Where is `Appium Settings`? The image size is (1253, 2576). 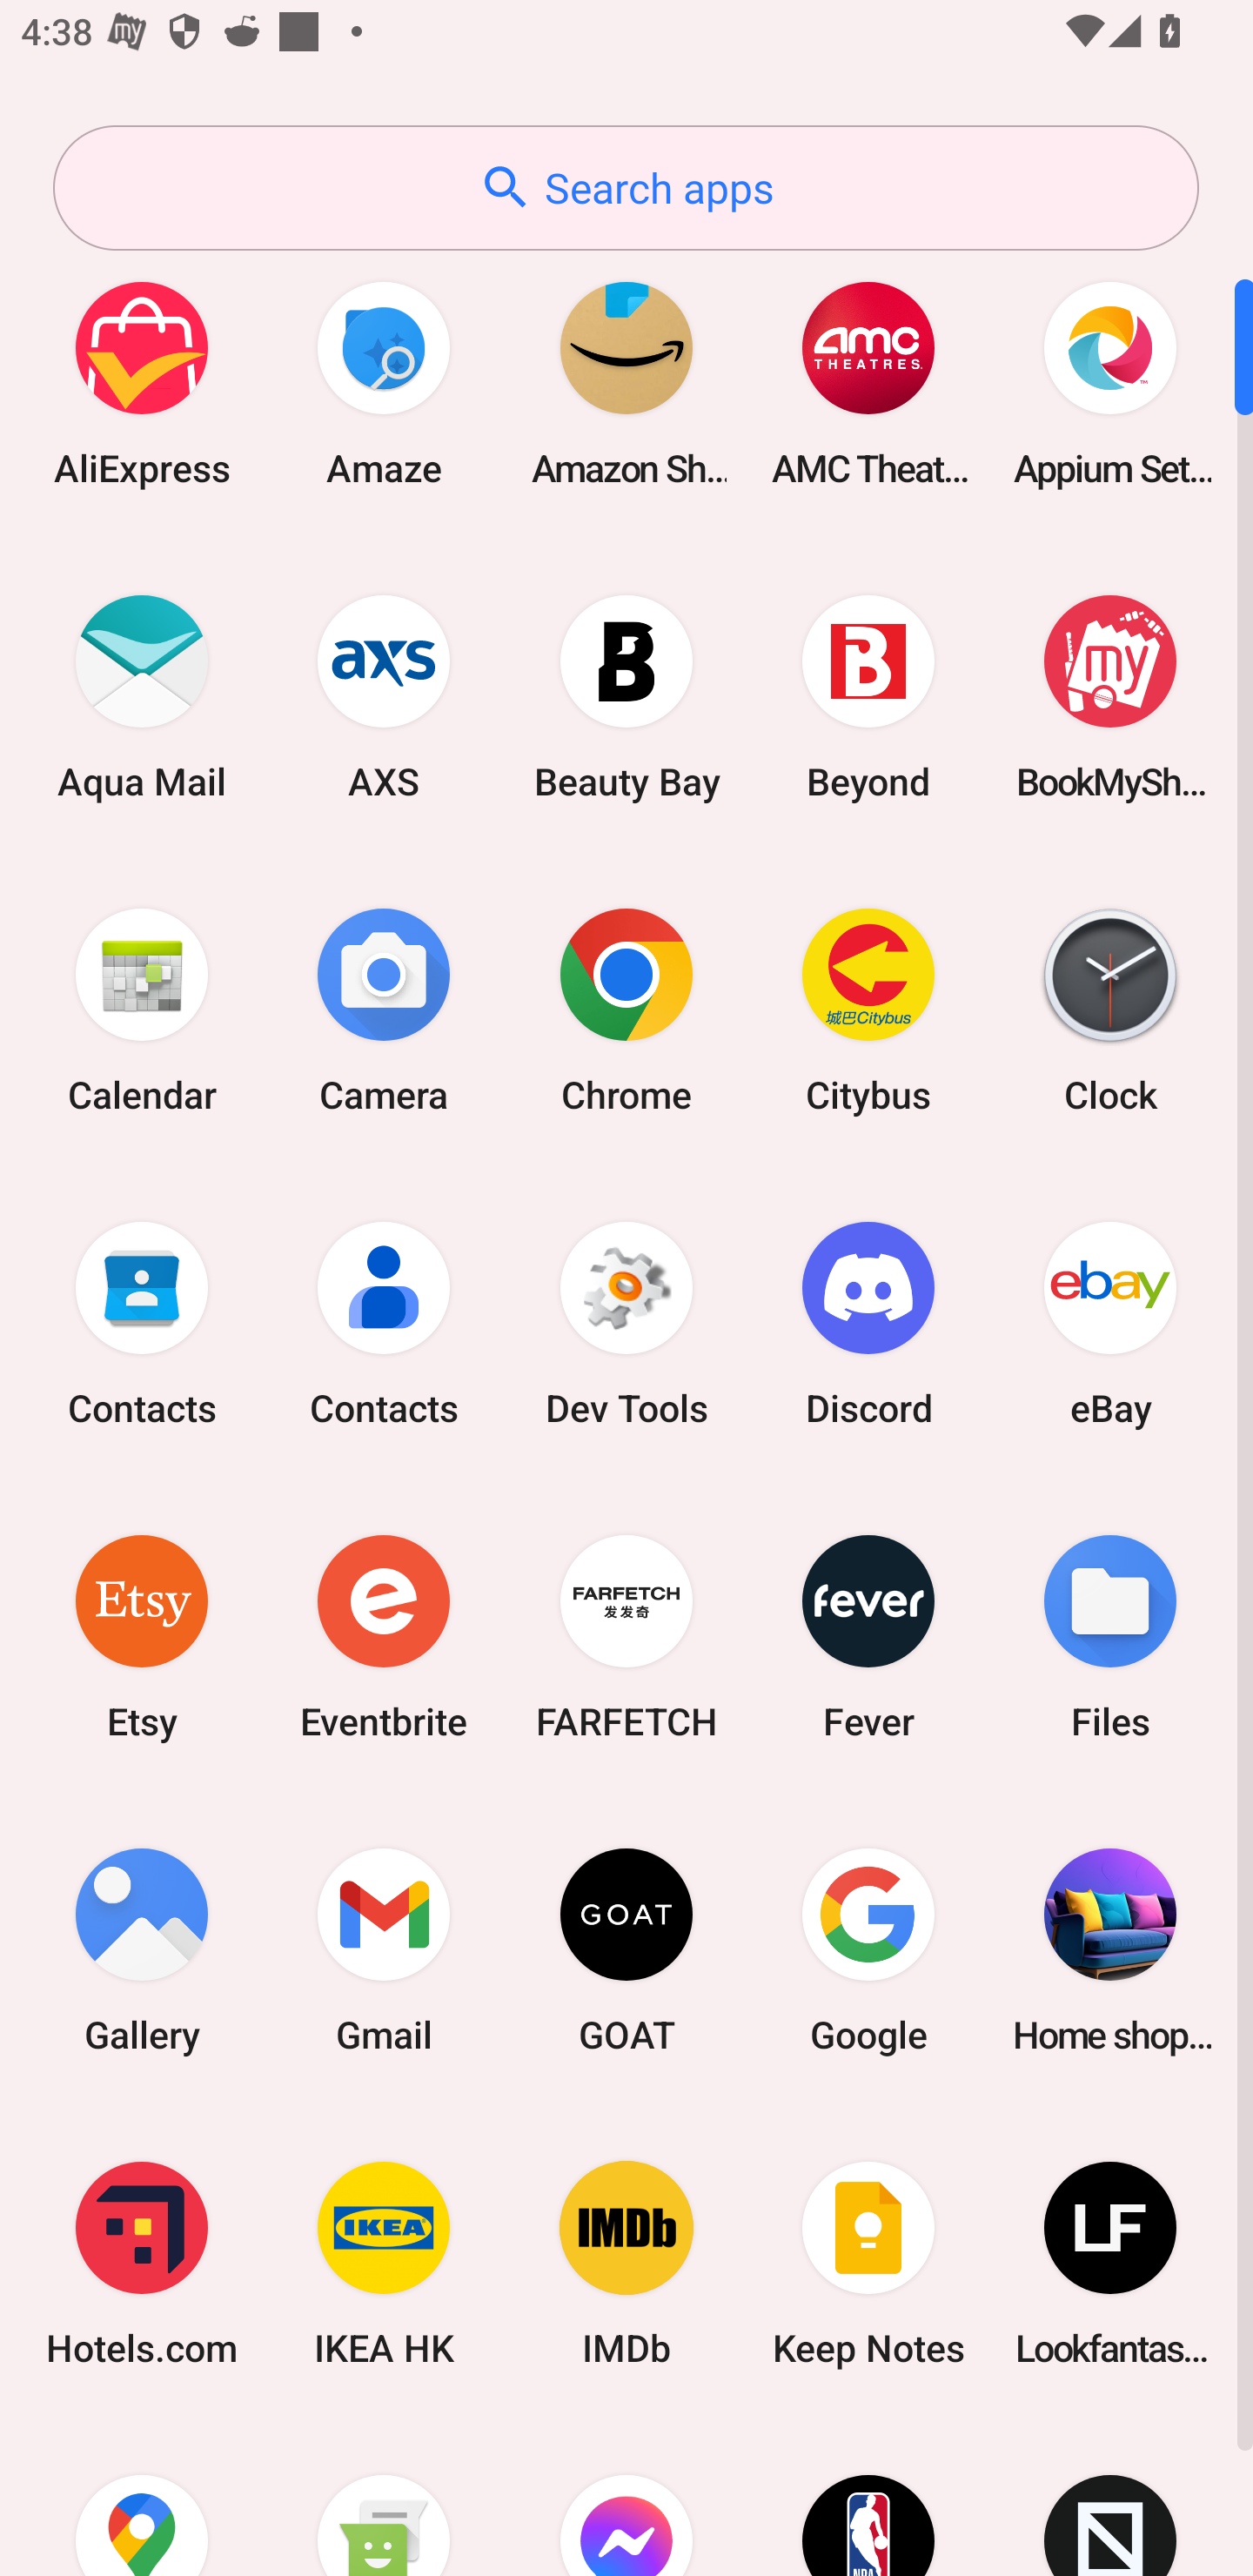 Appium Settings is located at coordinates (1110, 383).